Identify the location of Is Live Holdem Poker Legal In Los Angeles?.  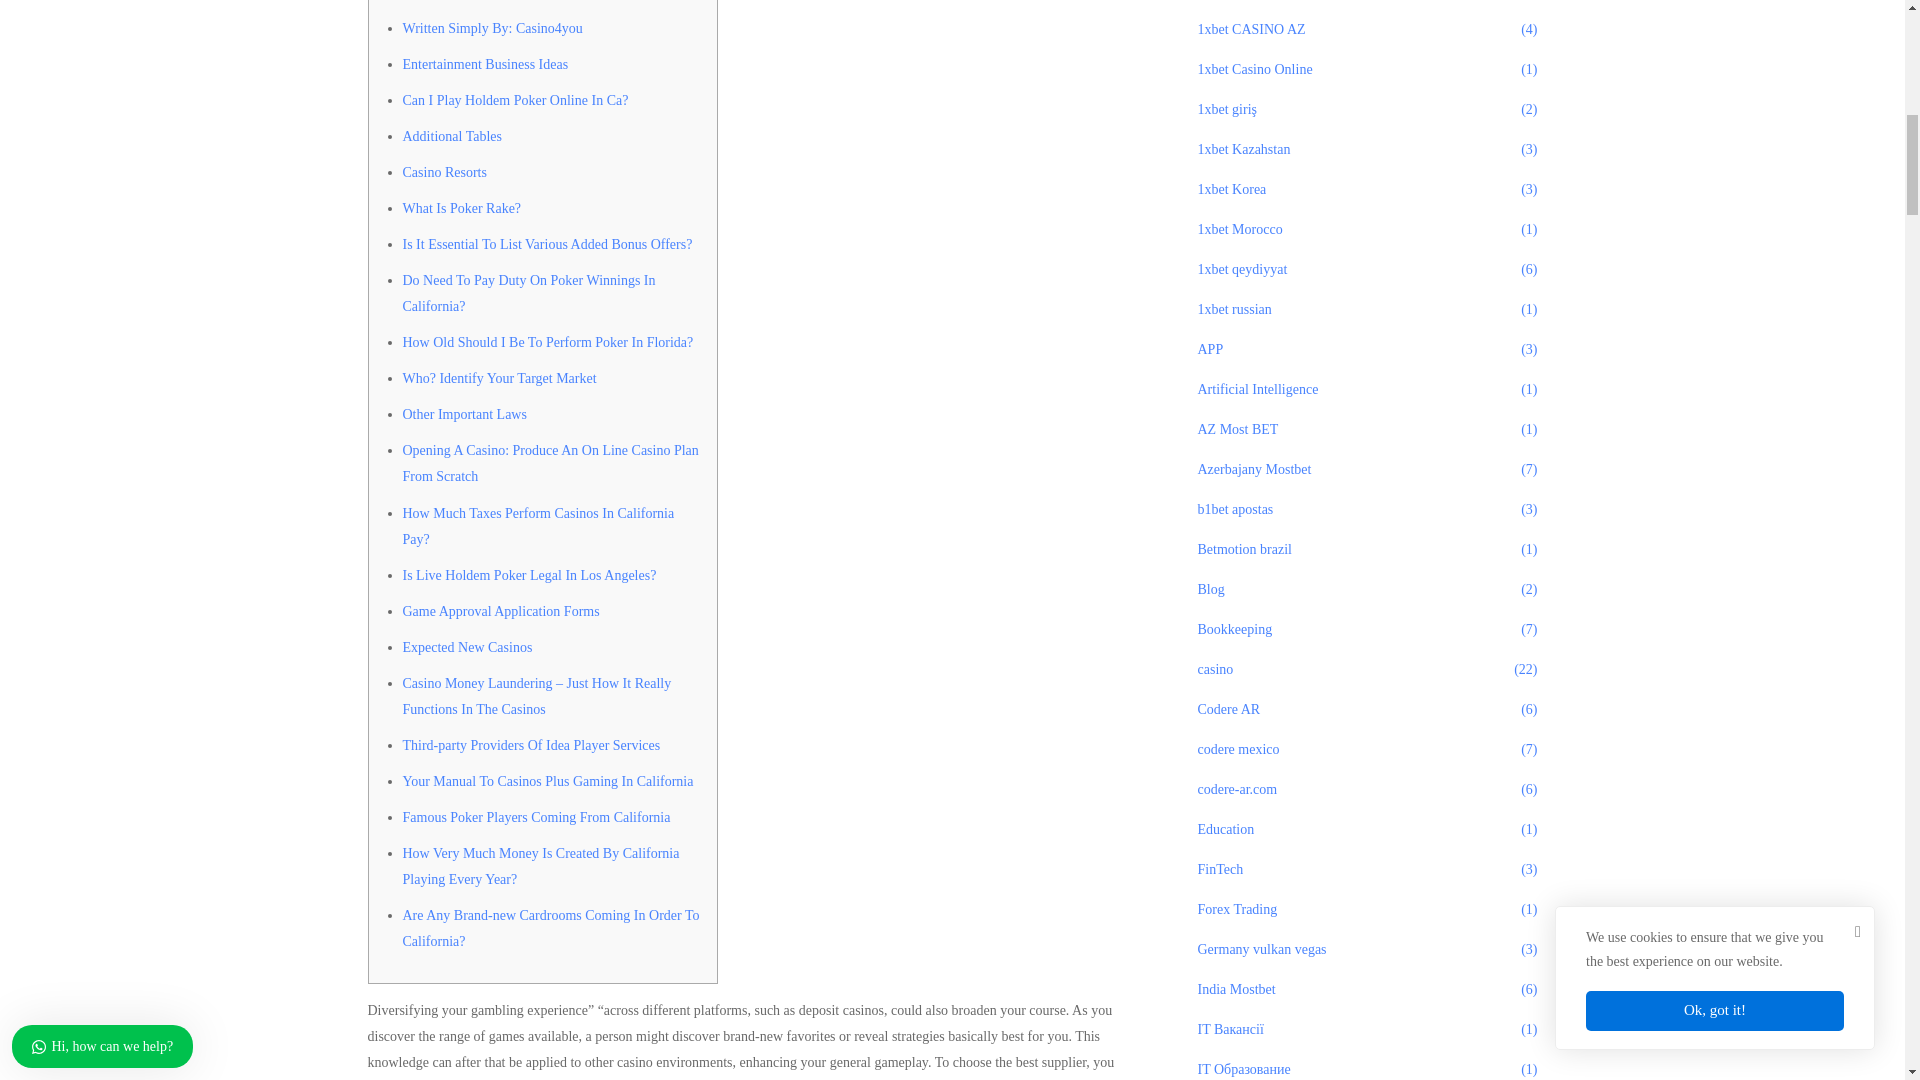
(528, 576).